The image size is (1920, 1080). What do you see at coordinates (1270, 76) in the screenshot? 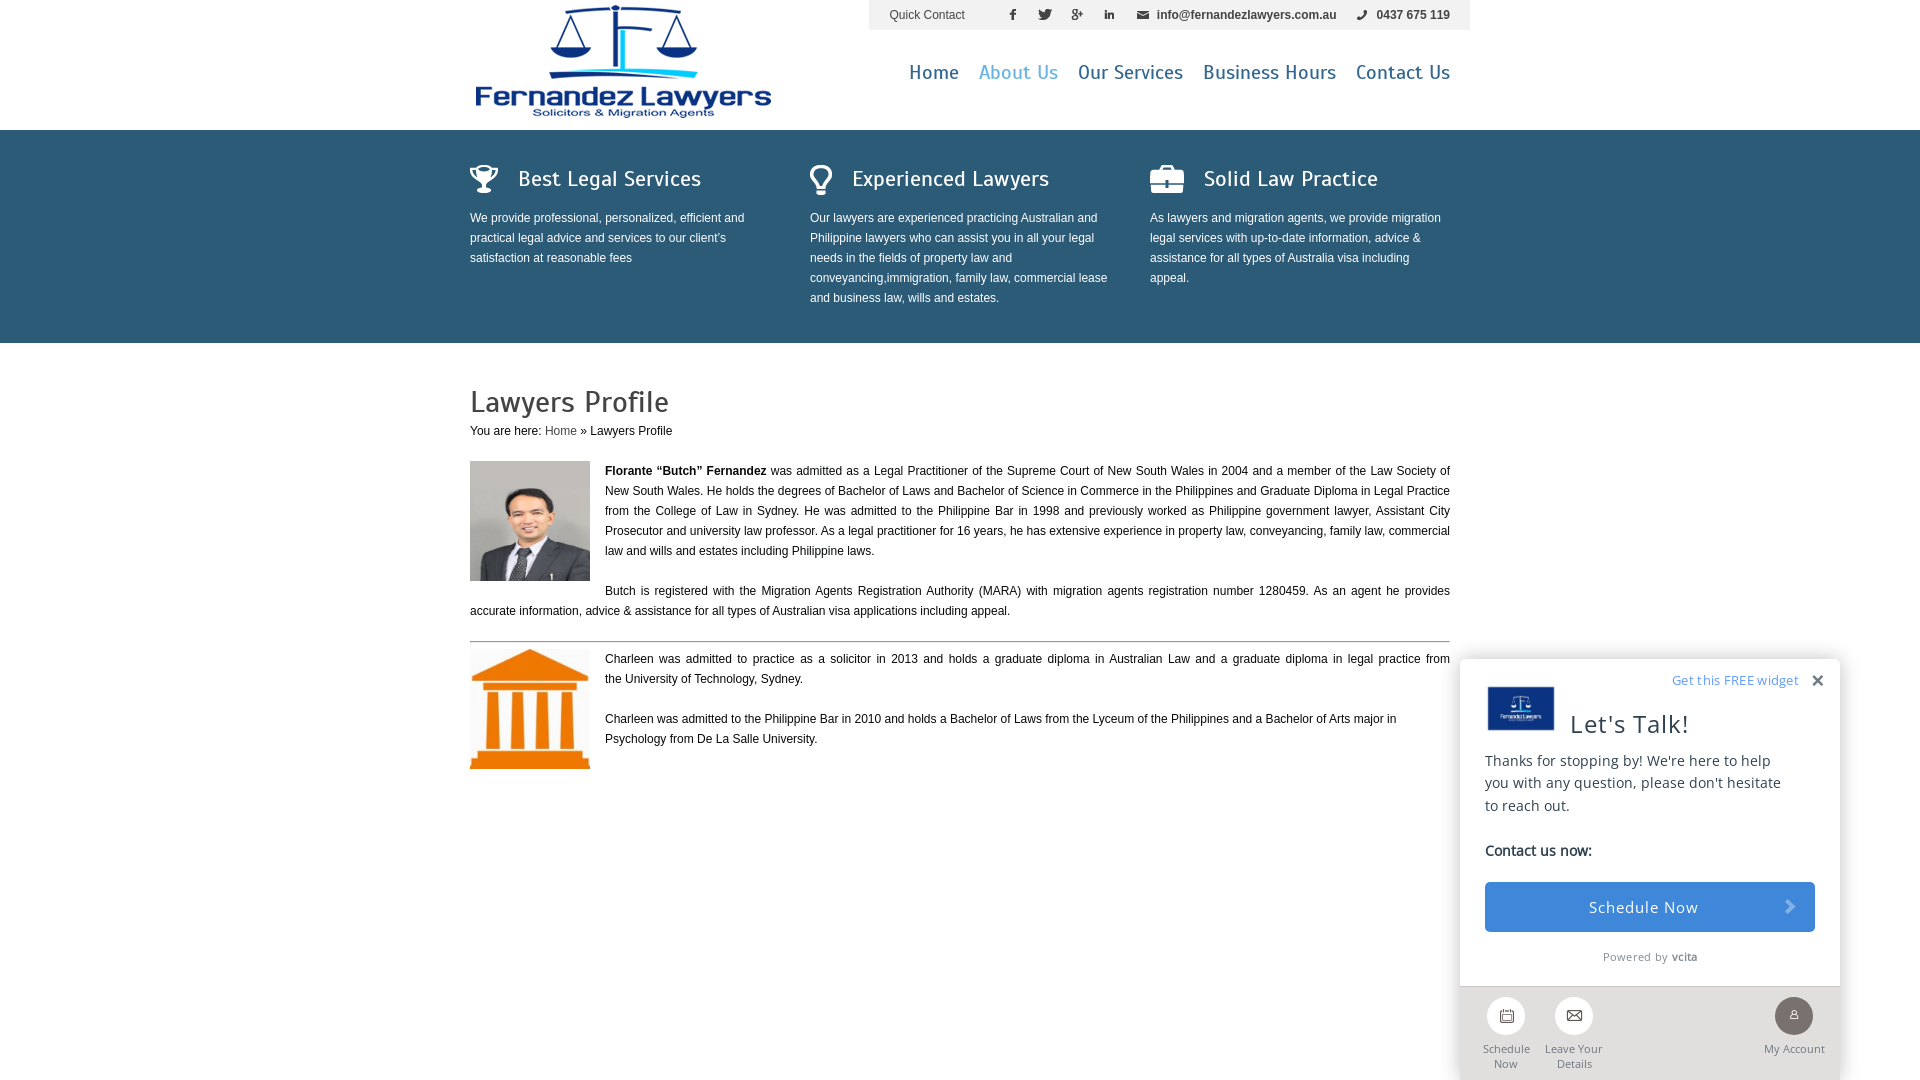
I see `Business Hours` at bounding box center [1270, 76].